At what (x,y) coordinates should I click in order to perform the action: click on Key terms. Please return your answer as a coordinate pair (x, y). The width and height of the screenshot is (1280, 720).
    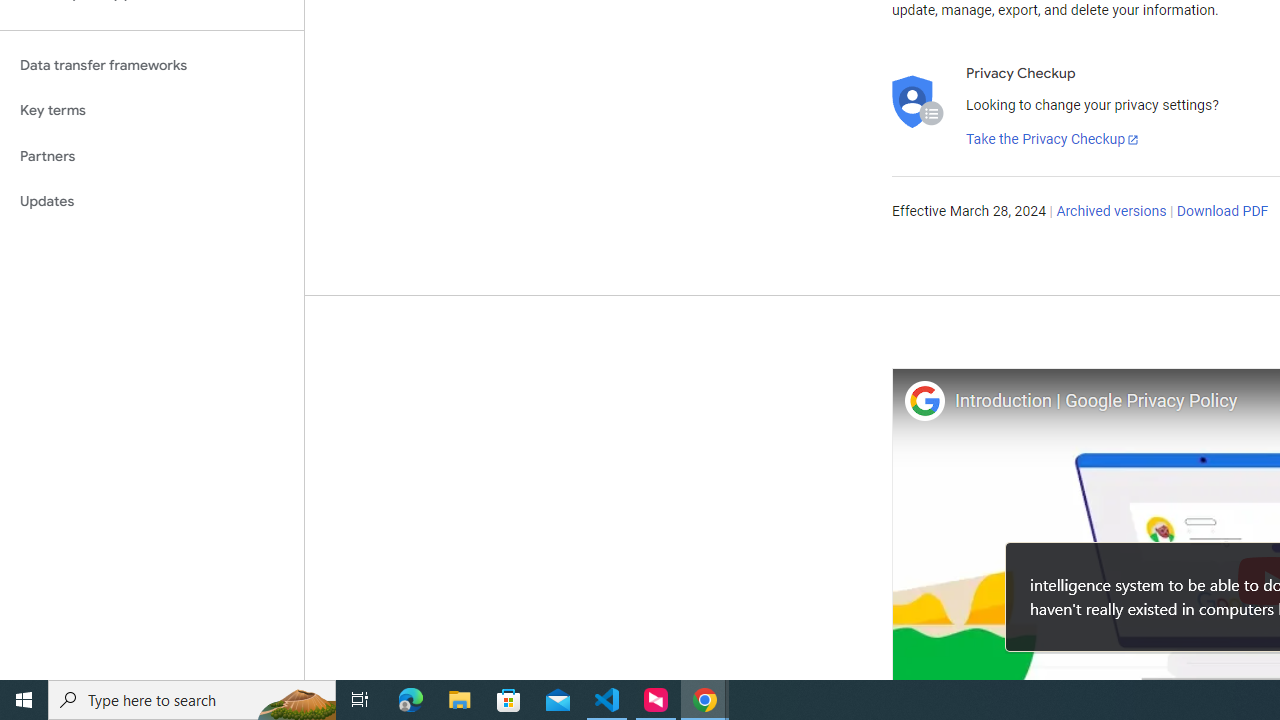
    Looking at the image, I should click on (152, 110).